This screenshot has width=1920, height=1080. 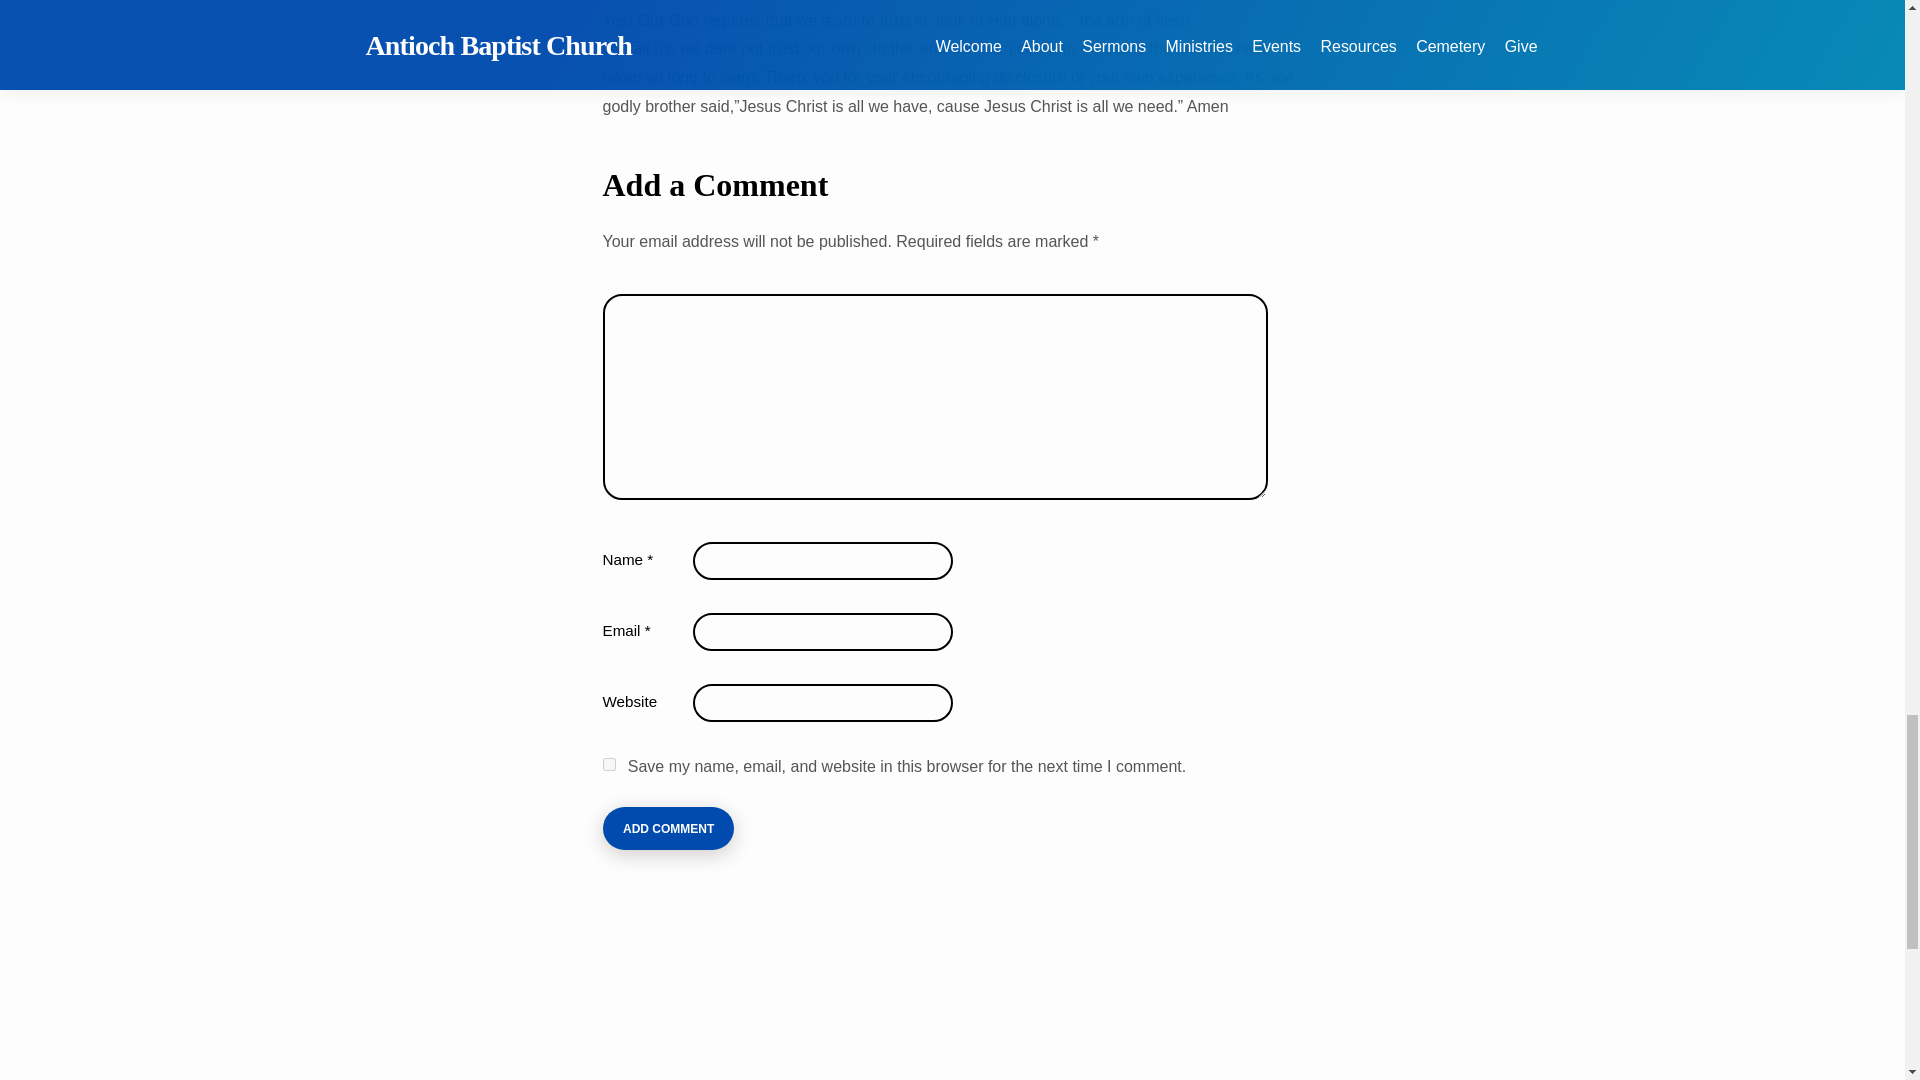 What do you see at coordinates (608, 764) in the screenshot?
I see `yes` at bounding box center [608, 764].